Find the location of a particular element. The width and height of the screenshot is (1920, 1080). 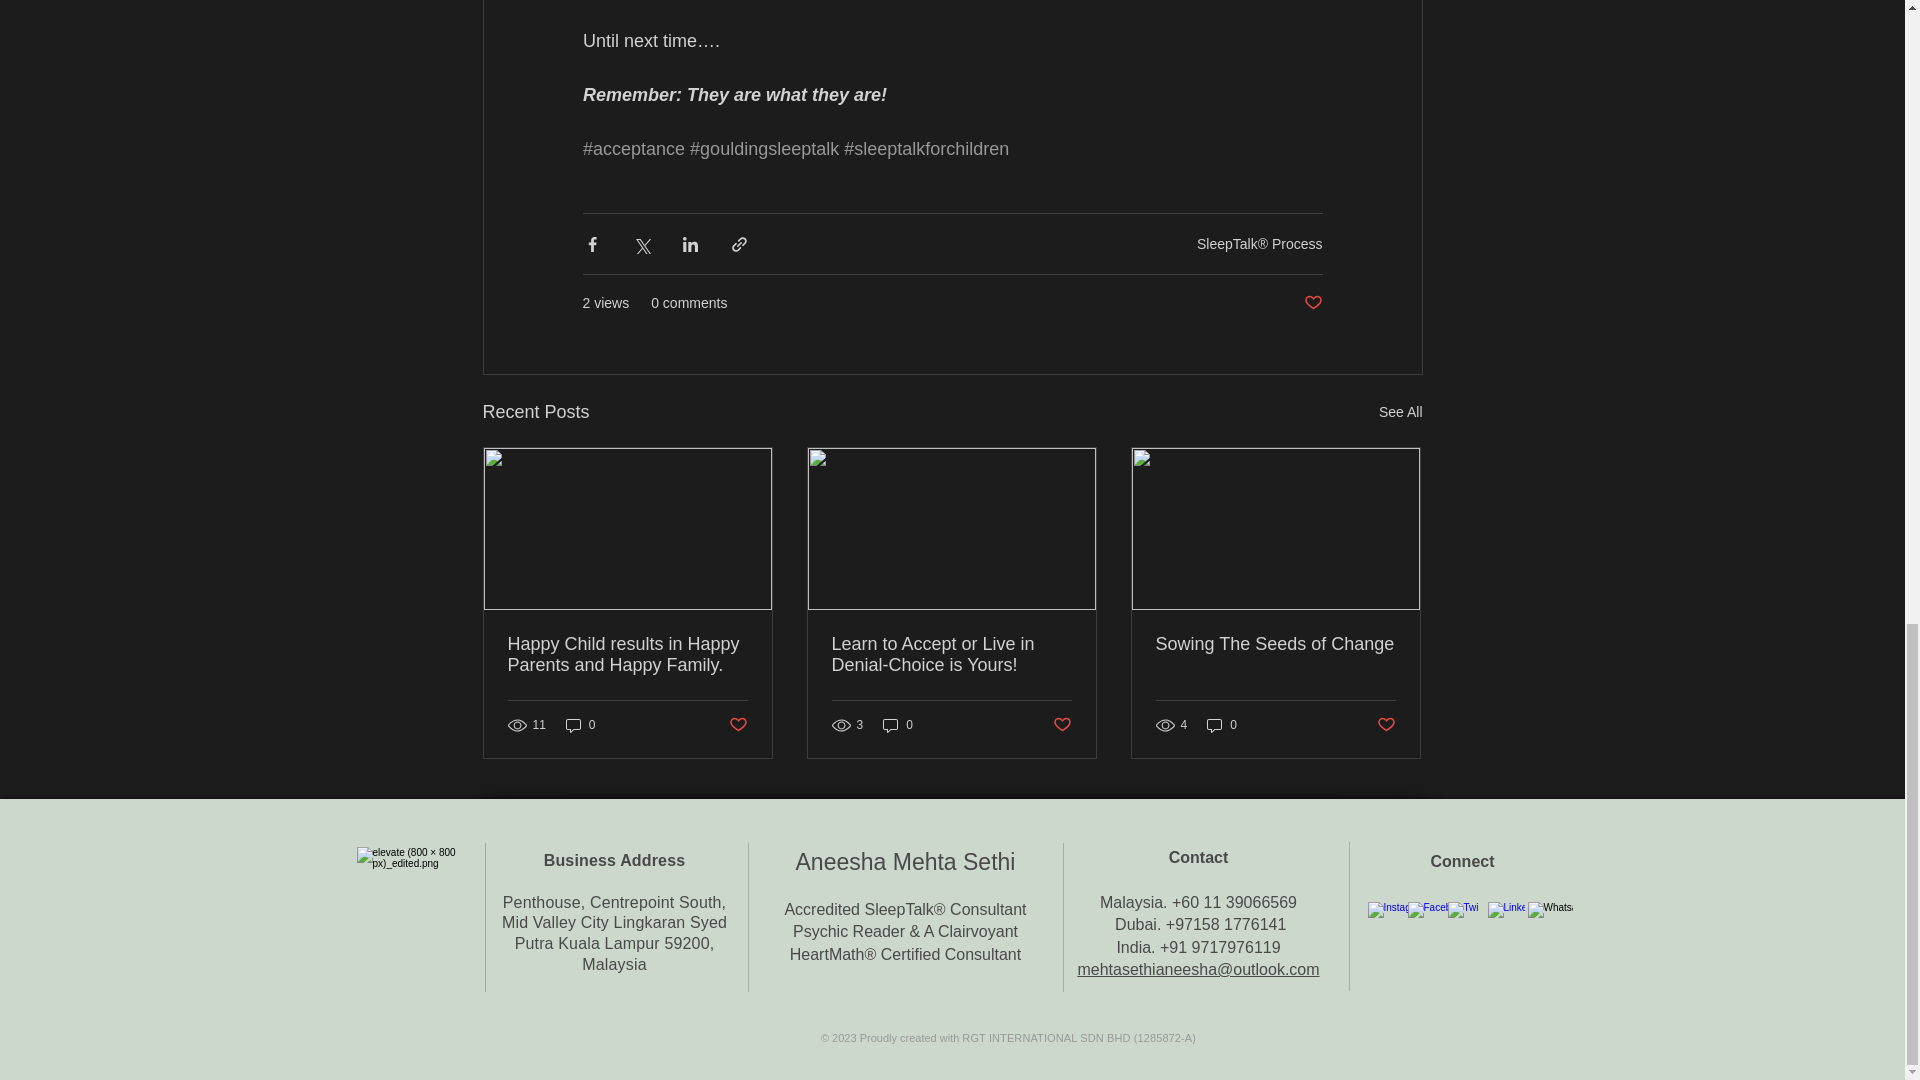

Happy Child results in Happy Parents and Happy Family. is located at coordinates (628, 654).